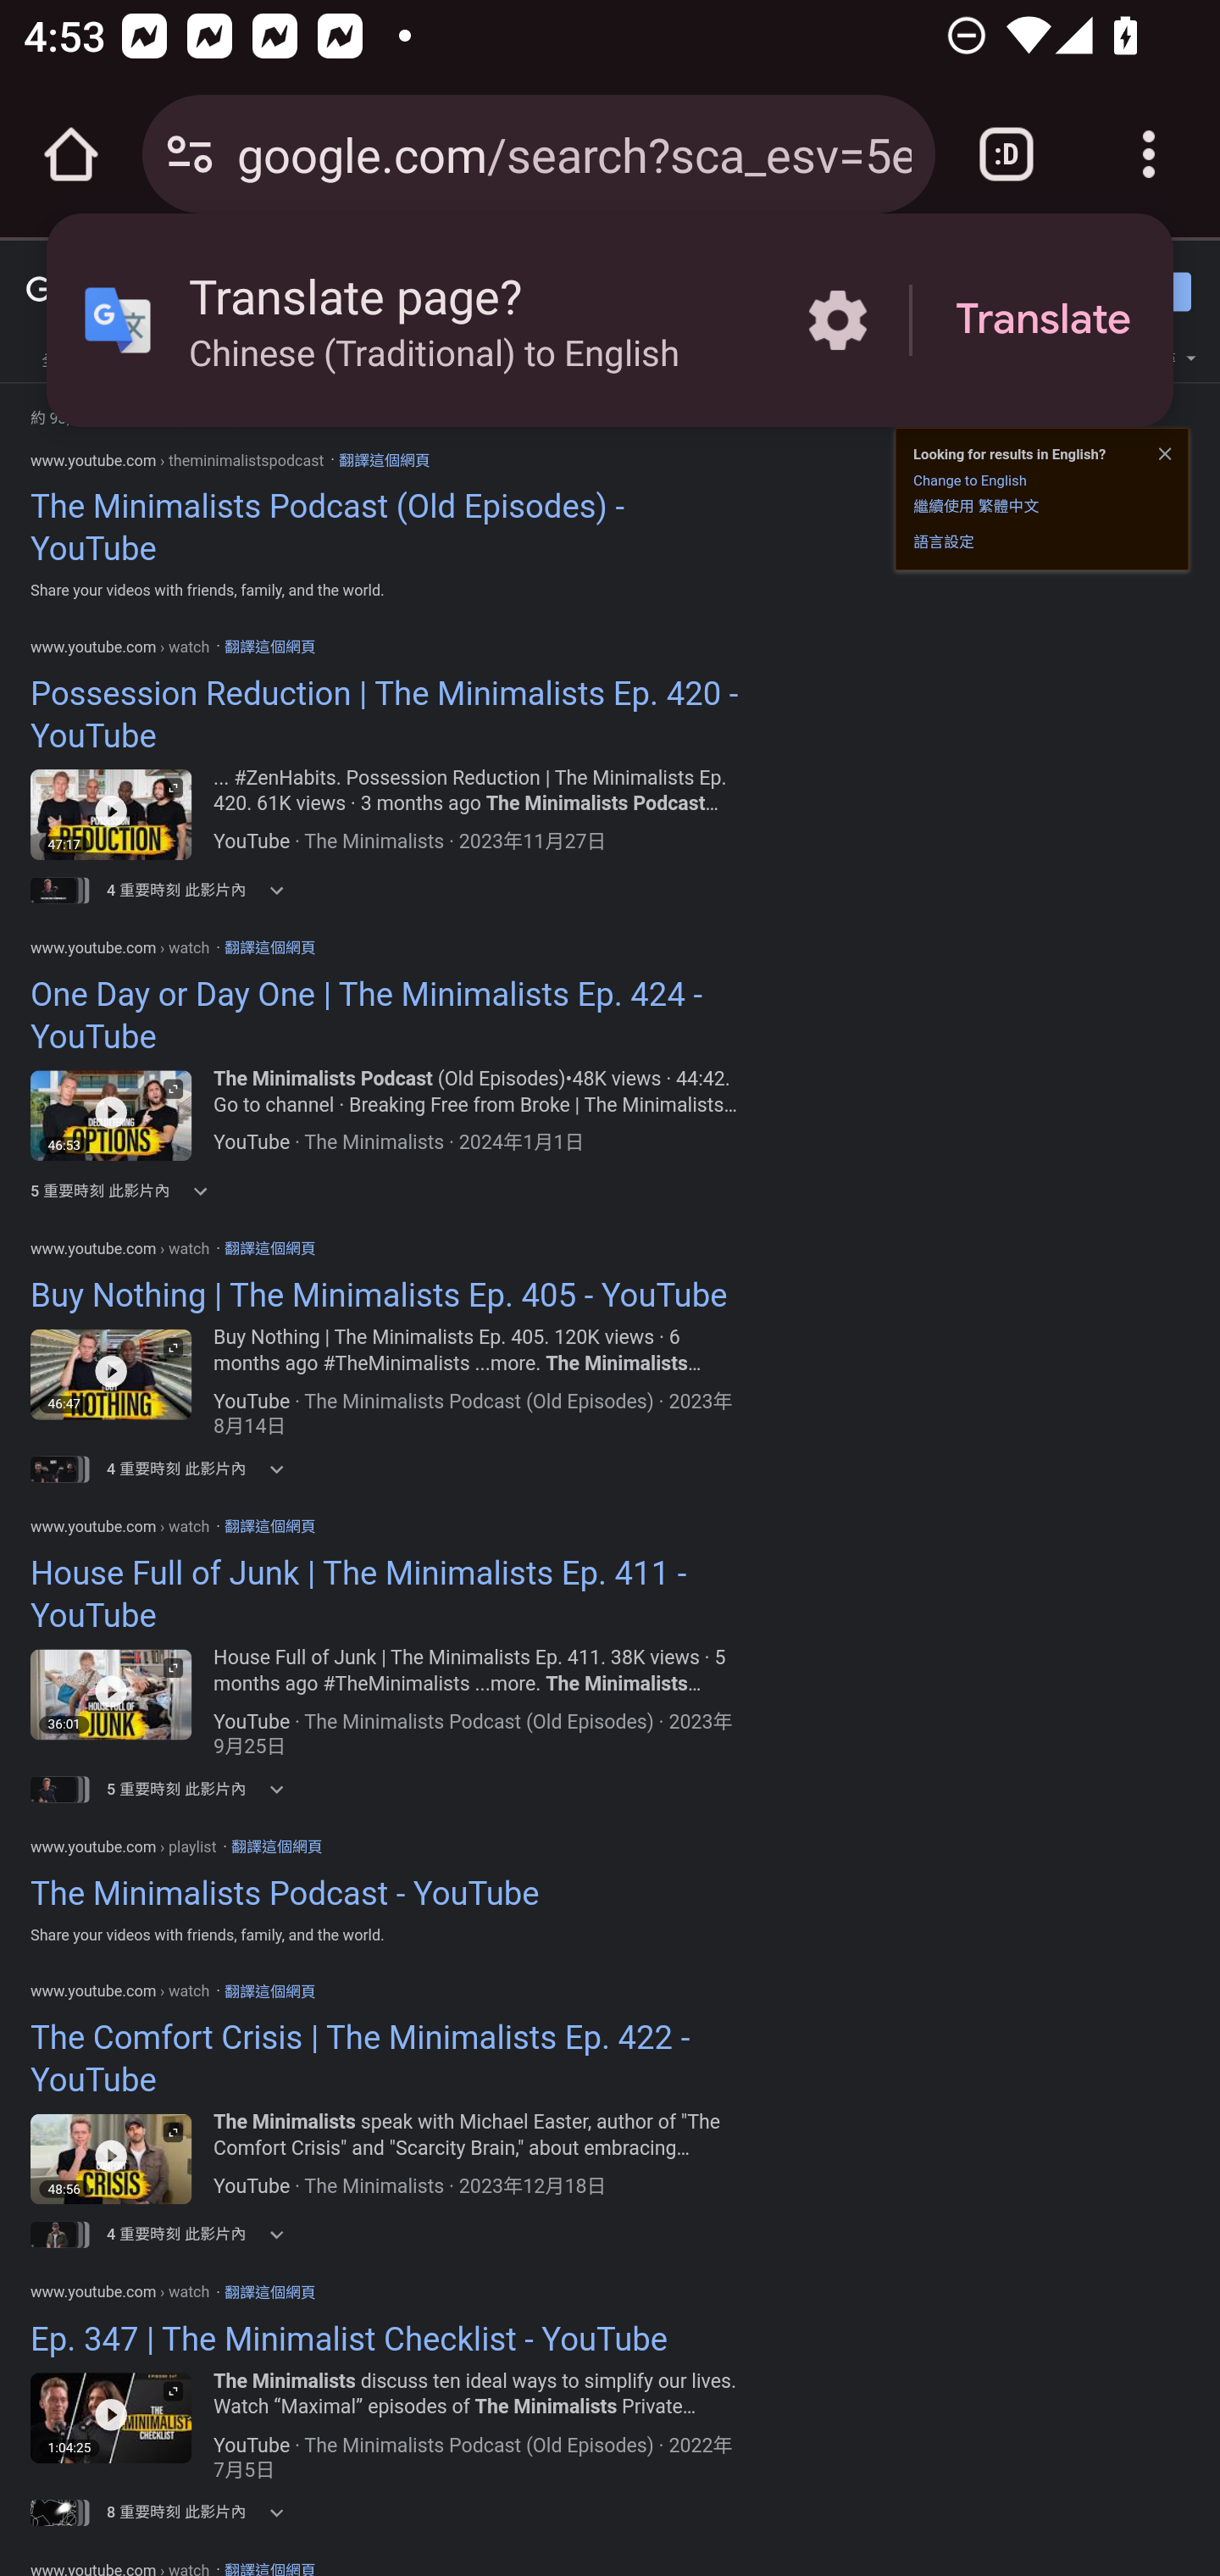 Image resolution: width=1220 pixels, height=2576 pixels. What do you see at coordinates (269, 2291) in the screenshot?
I see `翻譯這個網頁` at bounding box center [269, 2291].